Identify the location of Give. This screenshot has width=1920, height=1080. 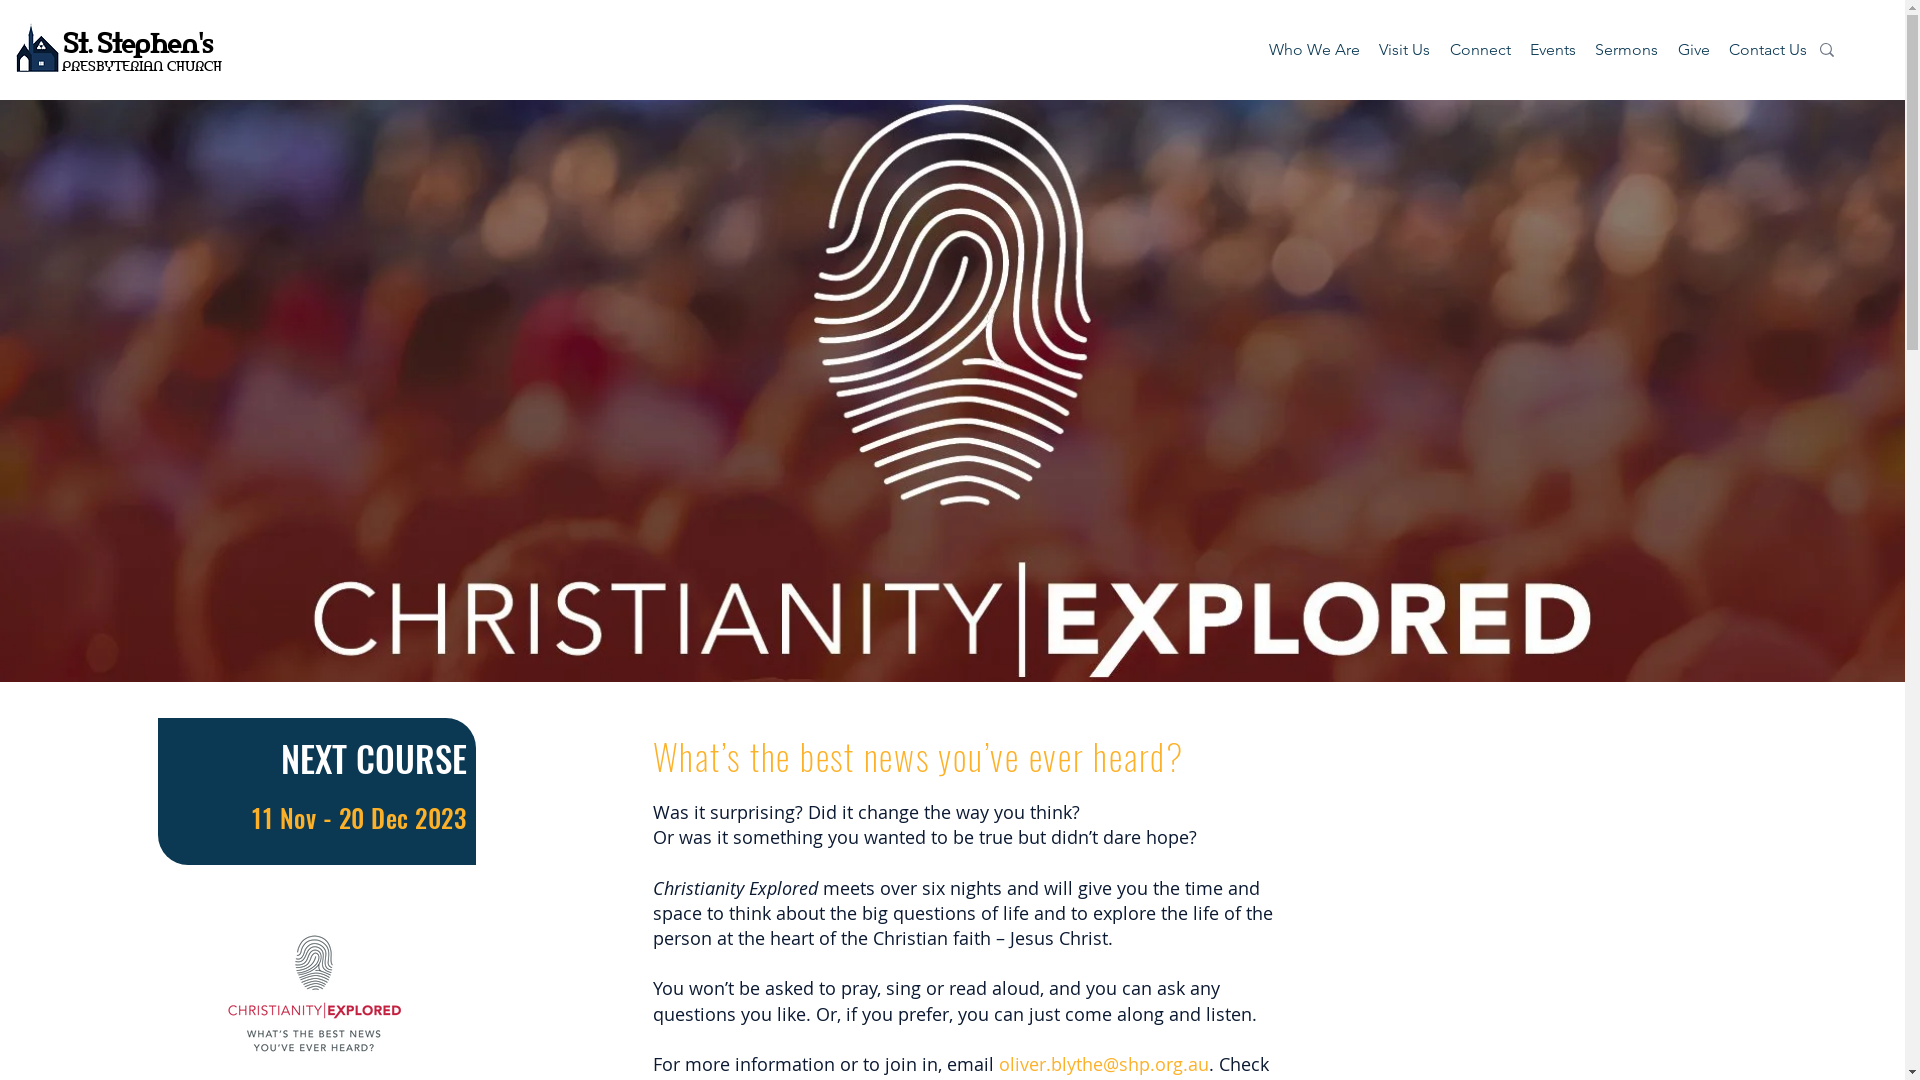
(1694, 50).